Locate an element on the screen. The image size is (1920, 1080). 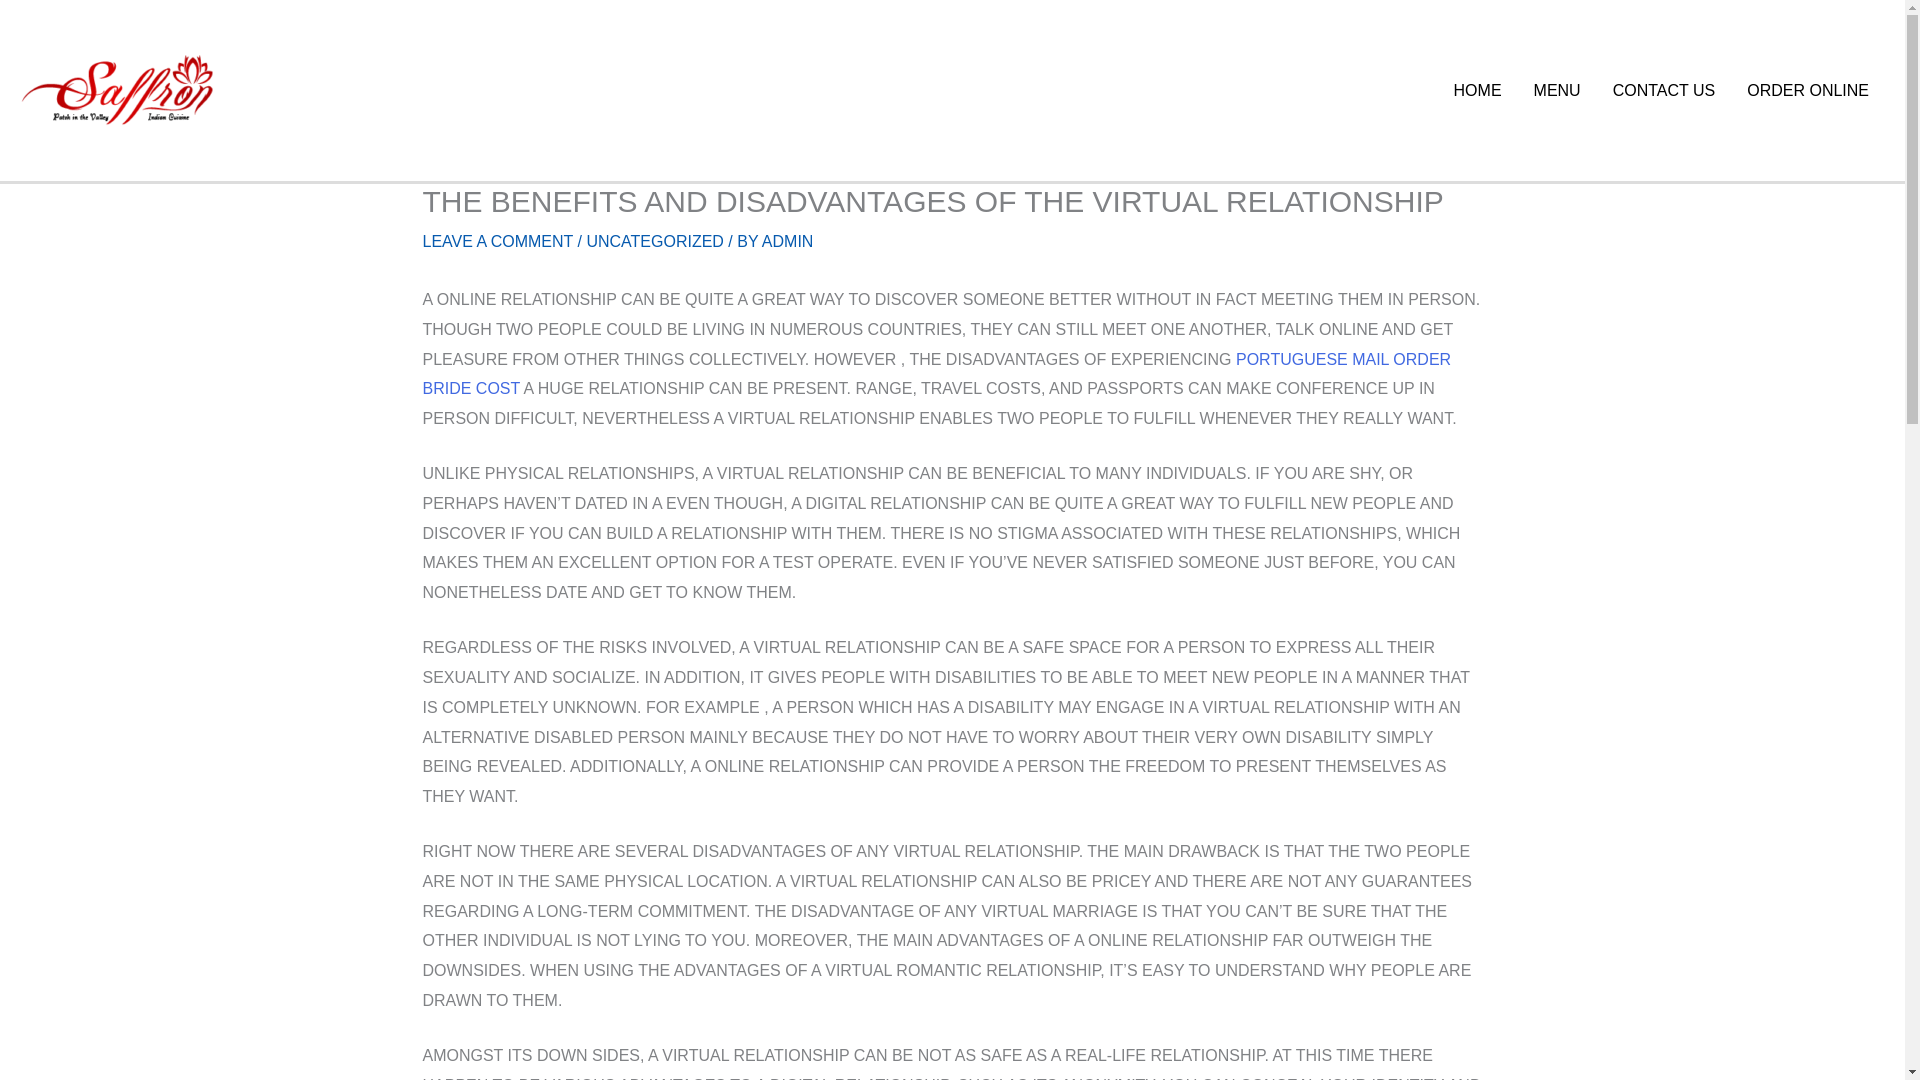
MENU is located at coordinates (1558, 90).